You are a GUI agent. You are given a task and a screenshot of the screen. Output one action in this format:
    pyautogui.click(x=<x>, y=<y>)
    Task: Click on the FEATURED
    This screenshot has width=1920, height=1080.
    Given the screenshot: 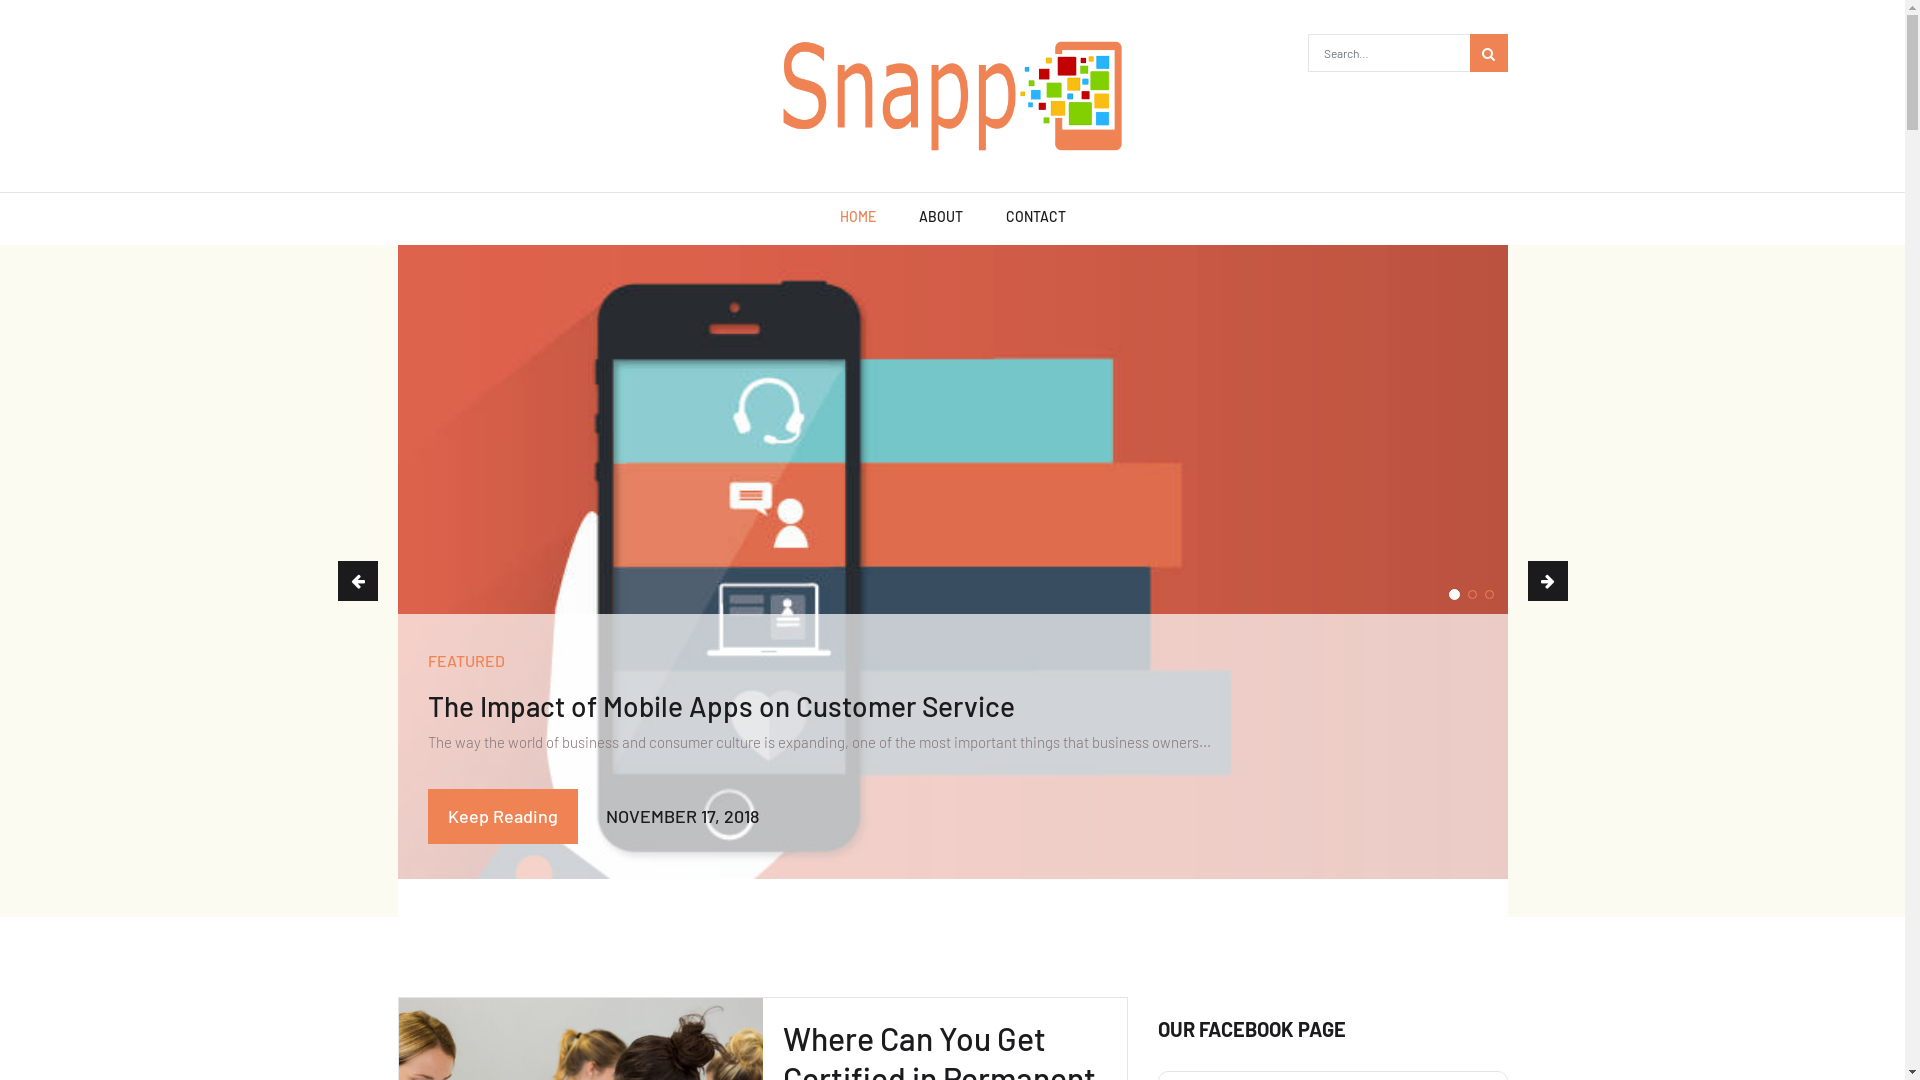 What is the action you would take?
    pyautogui.click(x=466, y=660)
    